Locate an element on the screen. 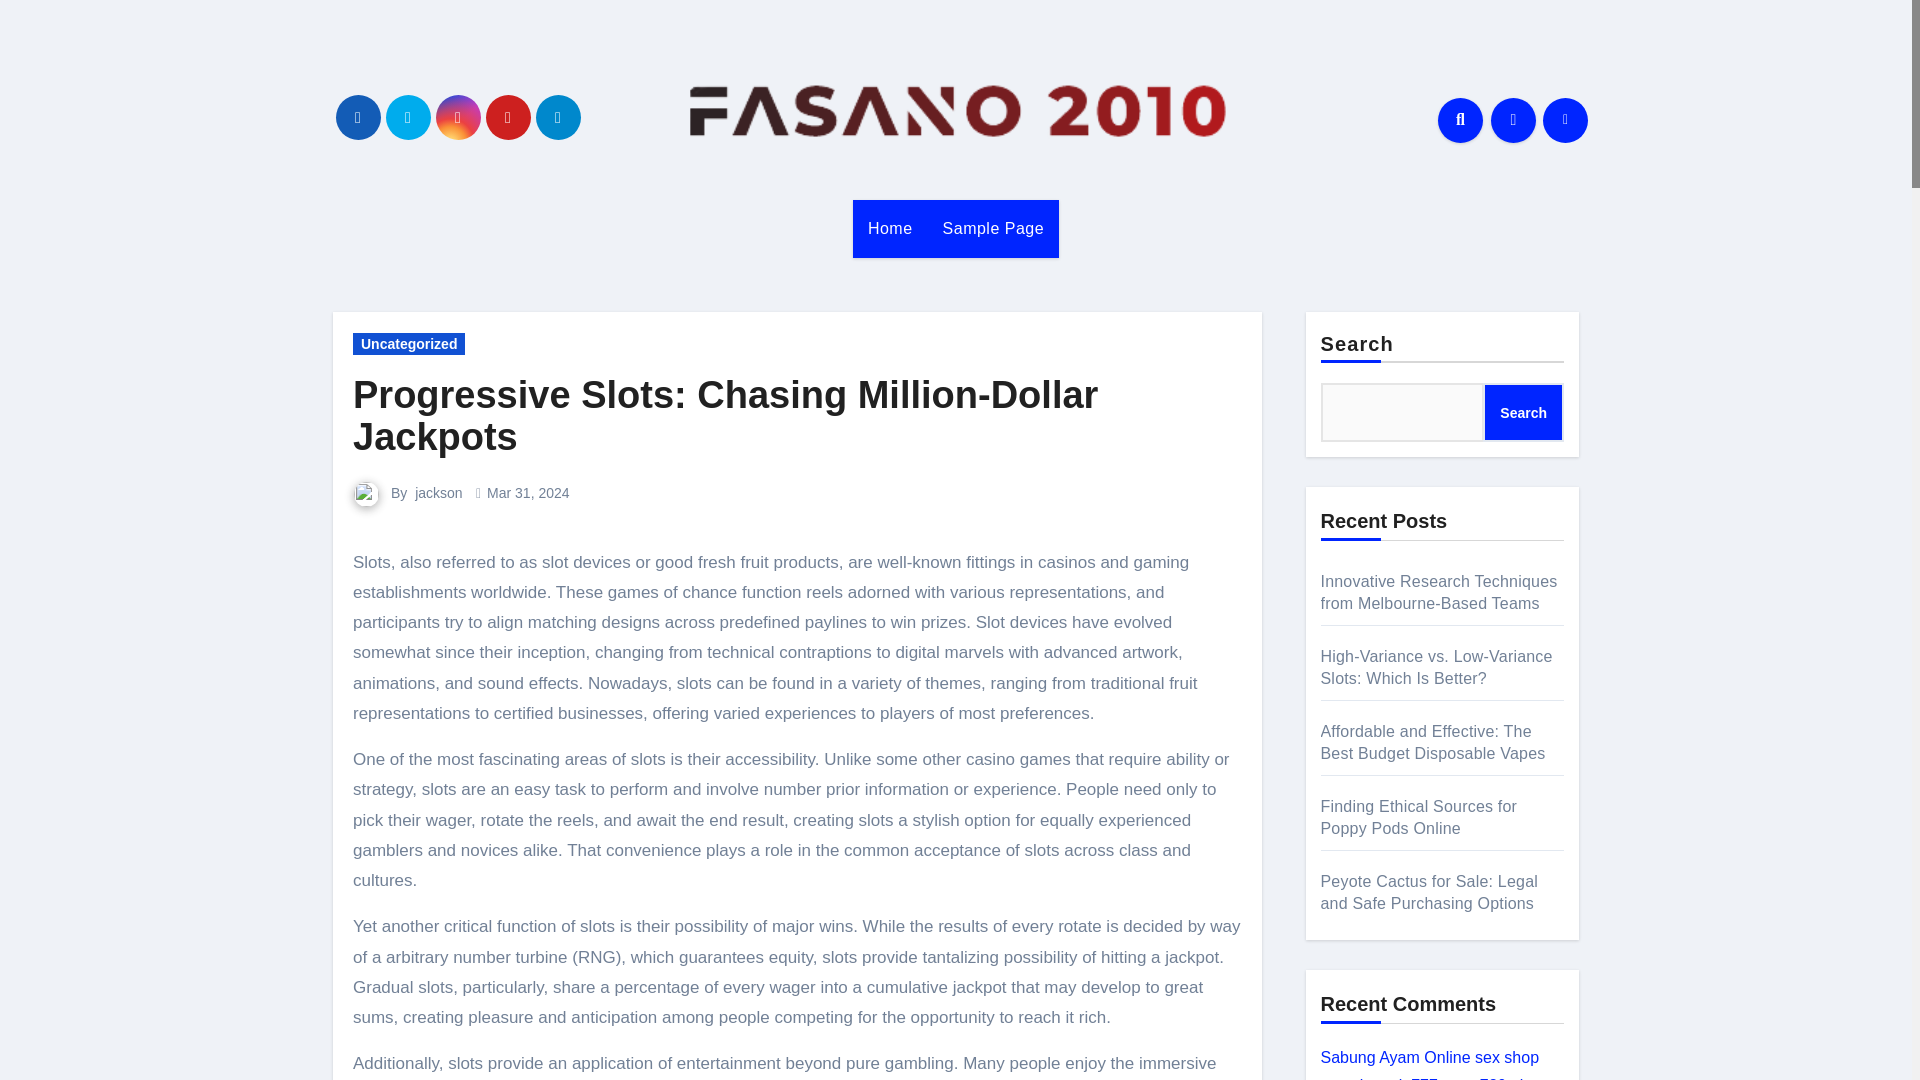 This screenshot has height=1080, width=1920. Home is located at coordinates (890, 228).